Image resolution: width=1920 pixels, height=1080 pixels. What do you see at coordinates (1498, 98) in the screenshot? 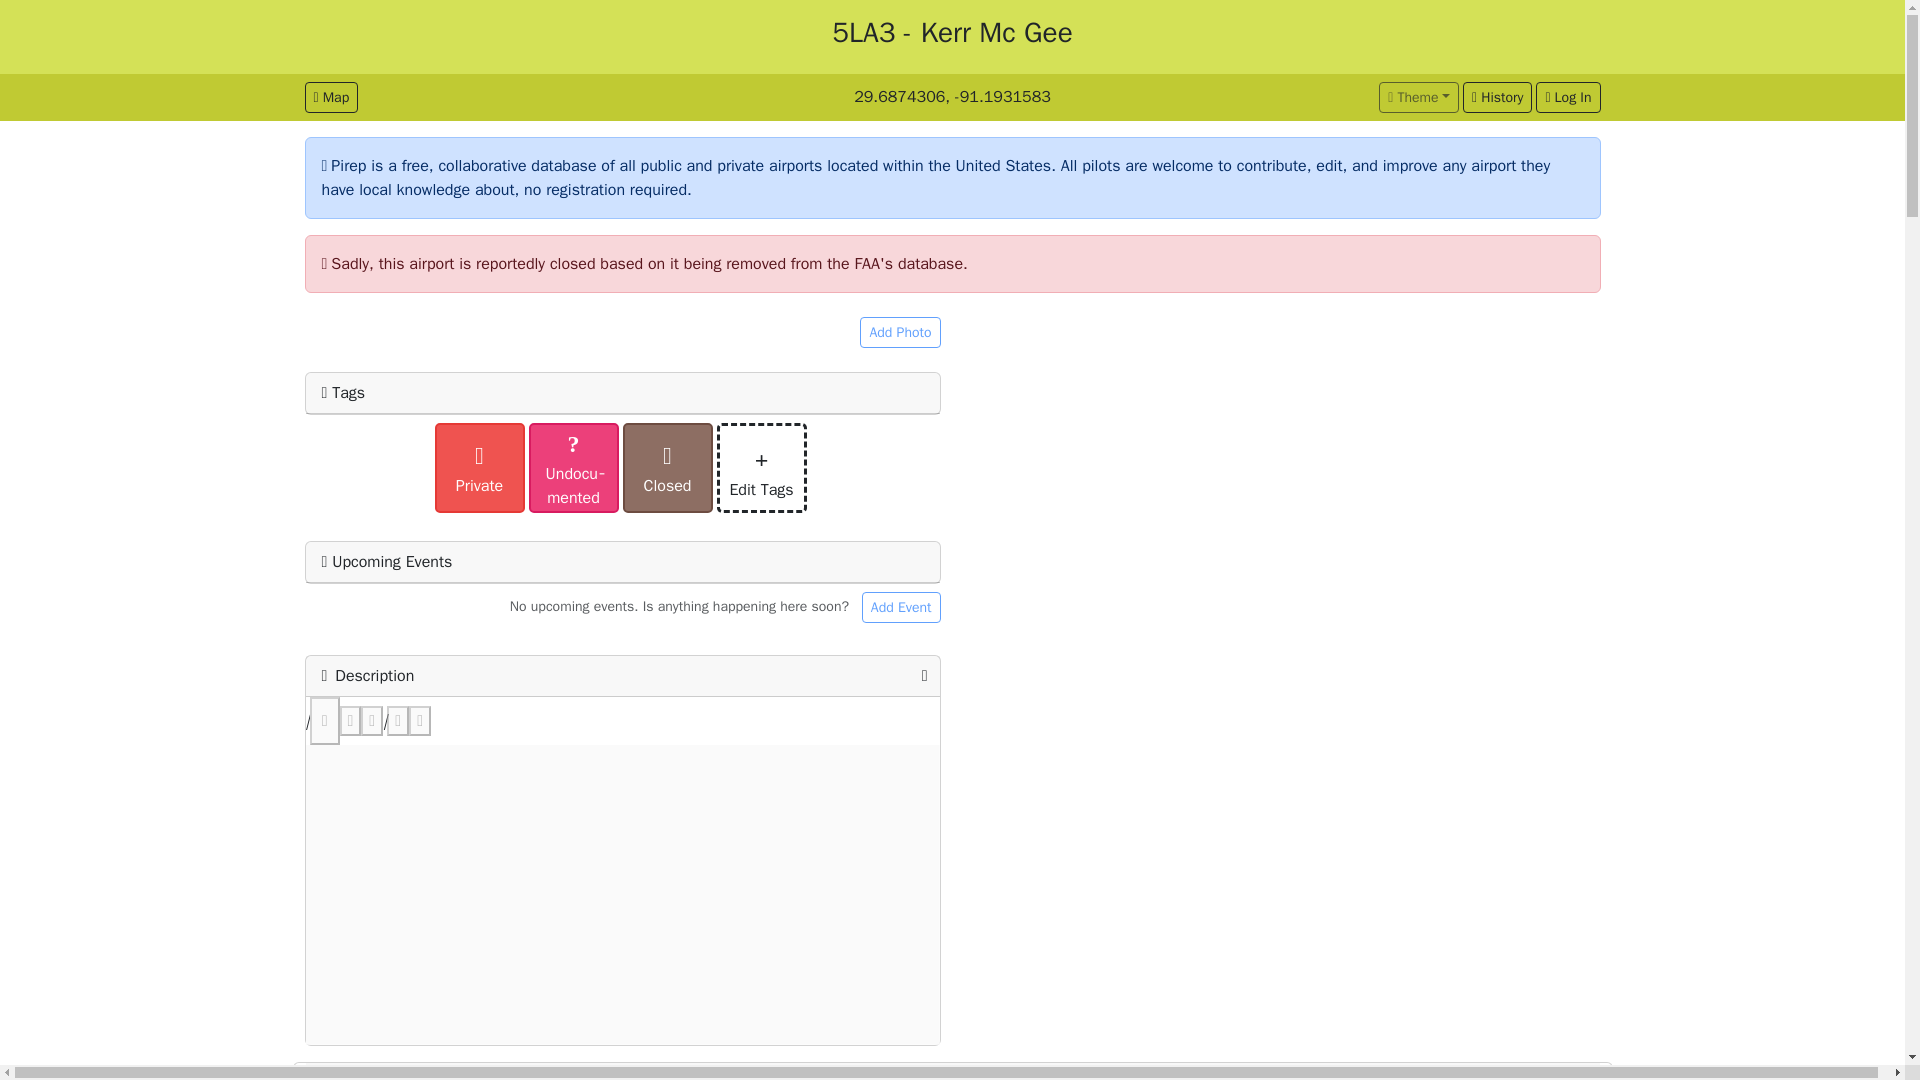
I see `History` at bounding box center [1498, 98].